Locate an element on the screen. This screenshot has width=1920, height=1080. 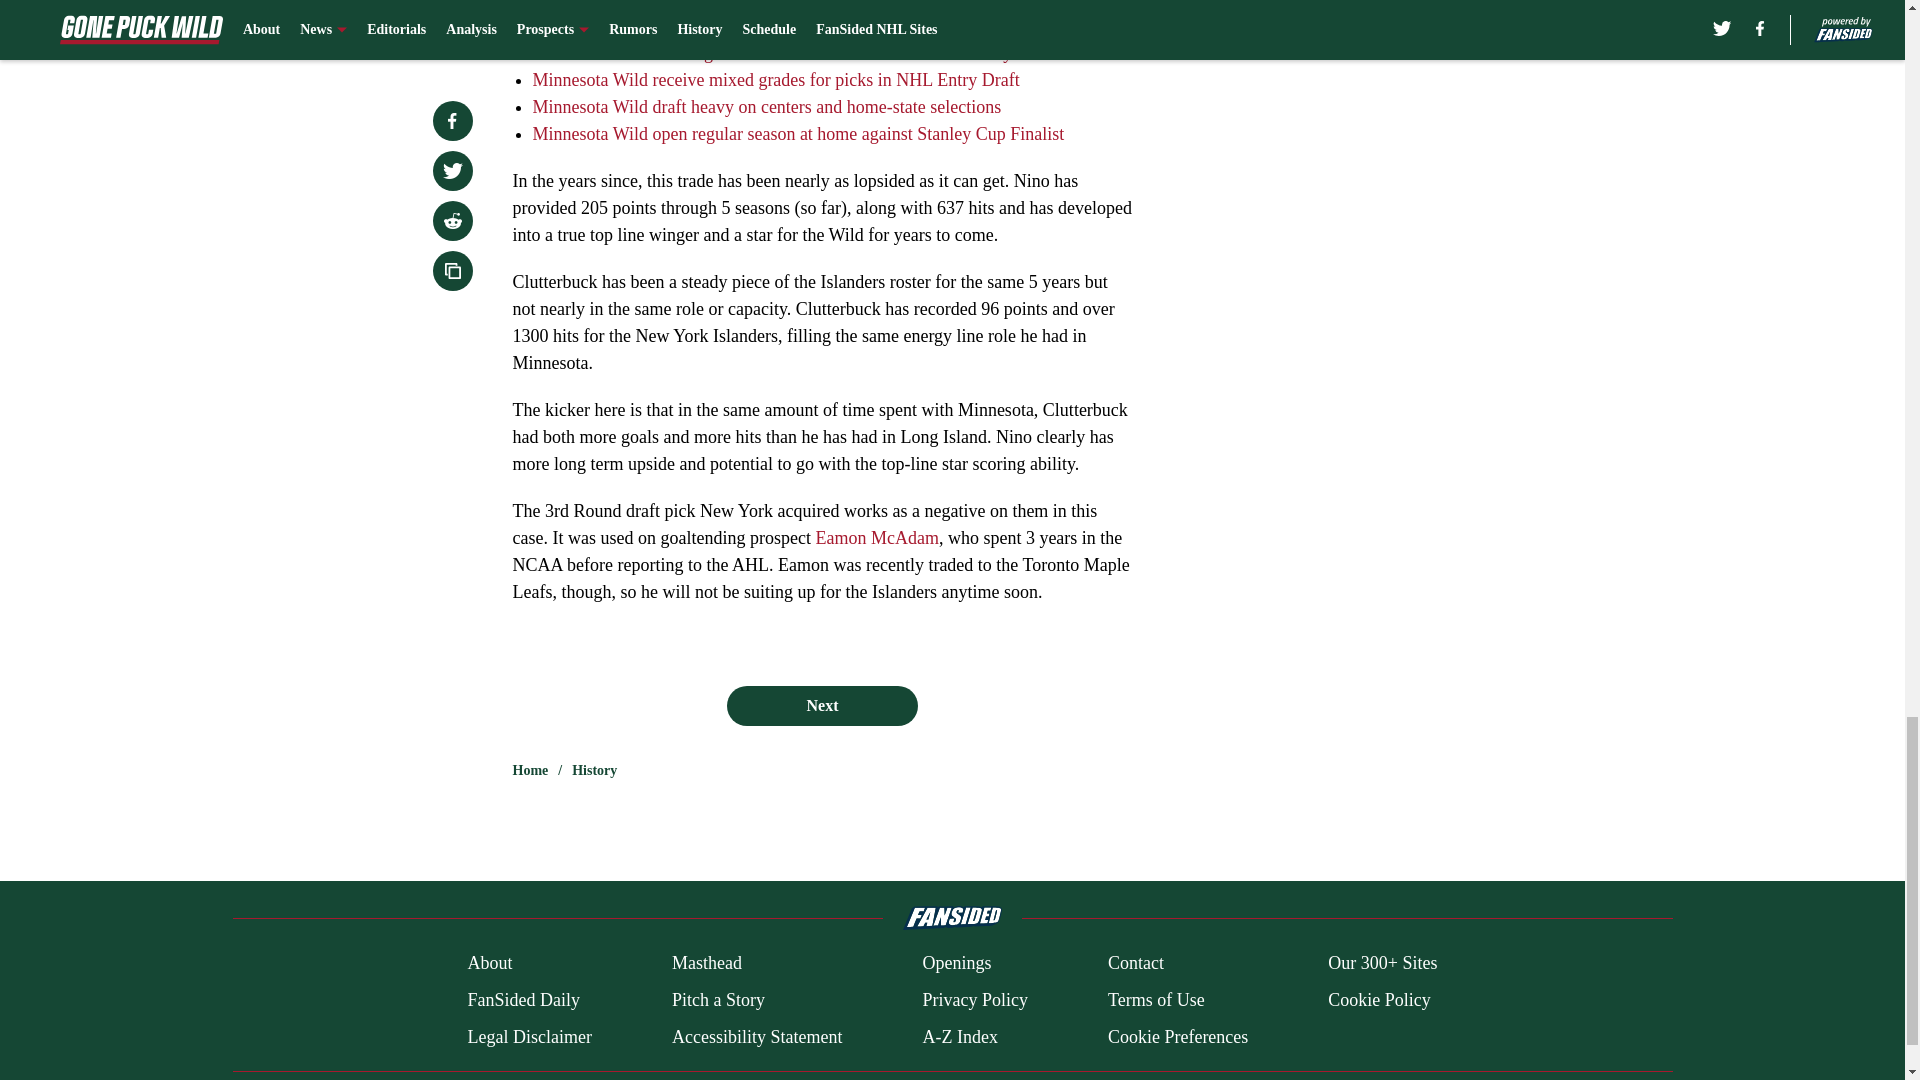
Home is located at coordinates (530, 770).